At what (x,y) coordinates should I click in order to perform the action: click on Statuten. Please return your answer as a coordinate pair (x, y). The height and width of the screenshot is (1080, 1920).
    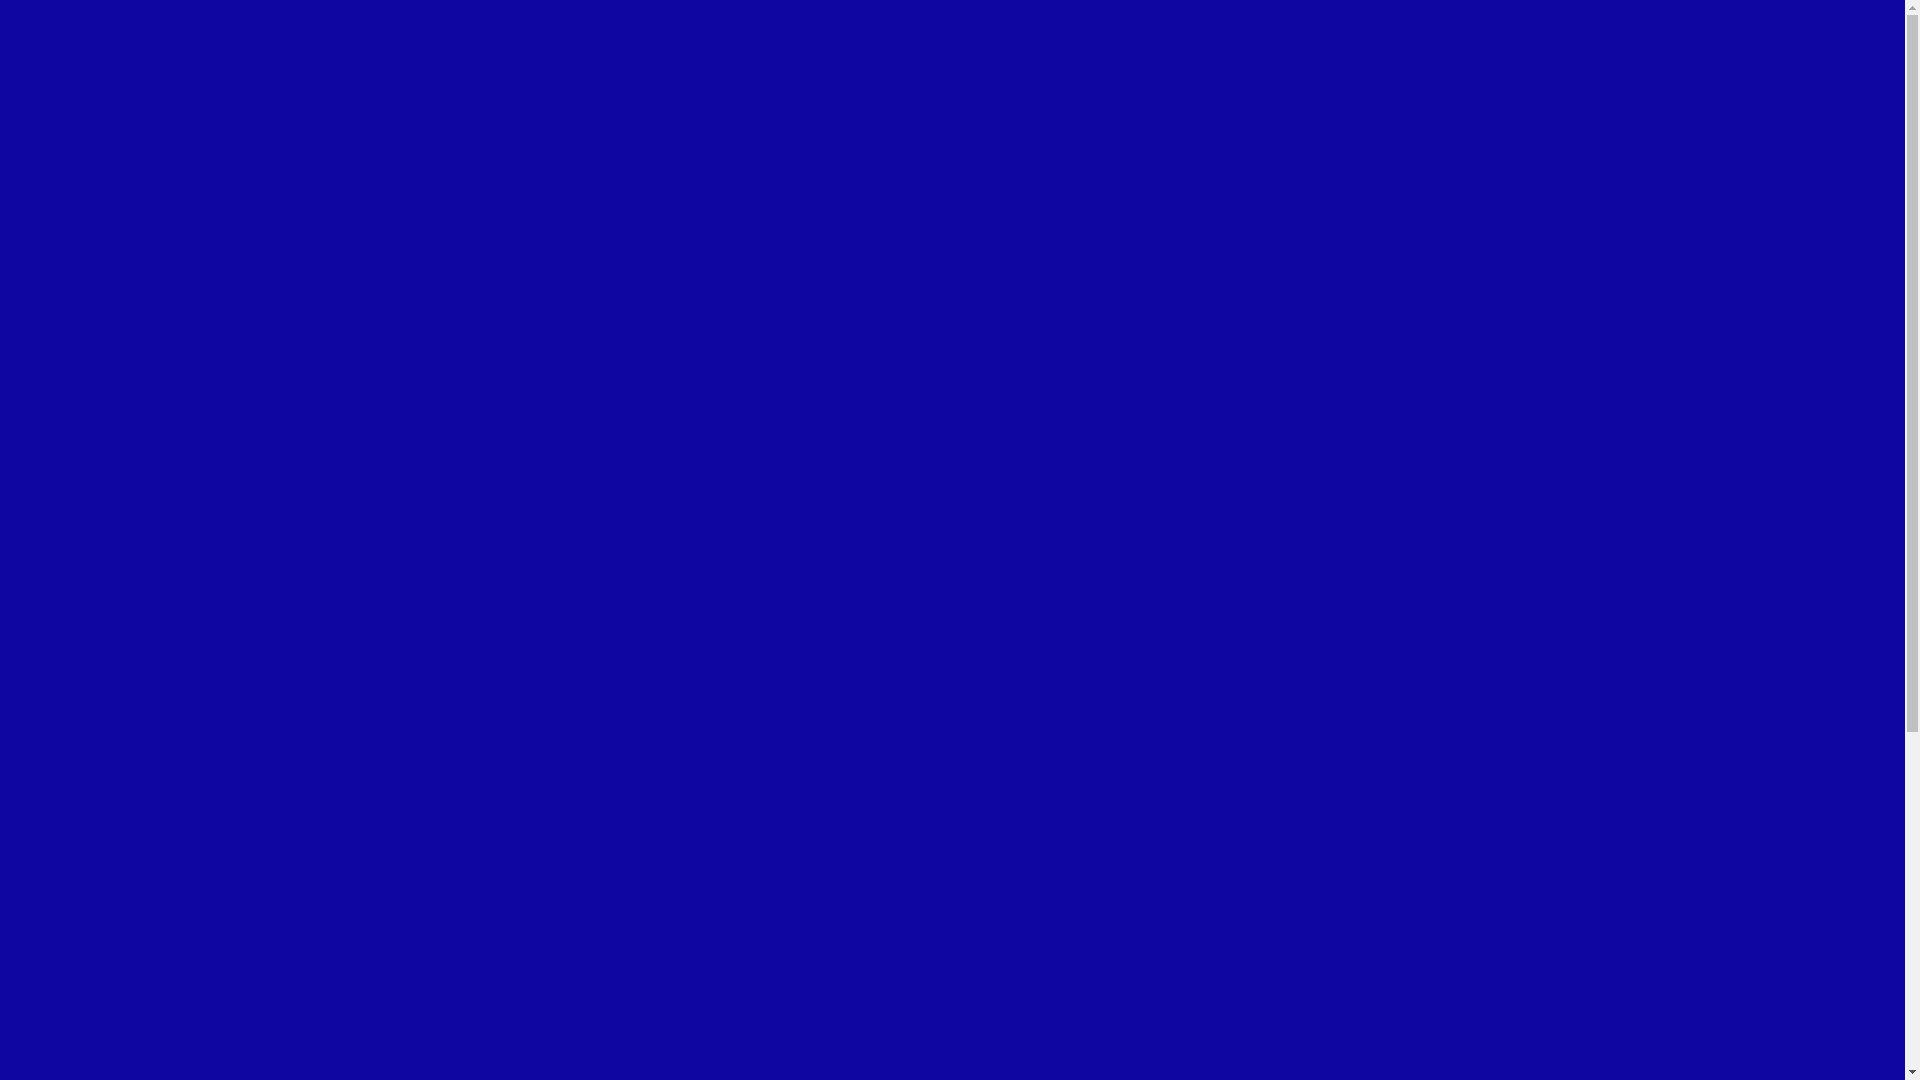
    Looking at the image, I should click on (114, 870).